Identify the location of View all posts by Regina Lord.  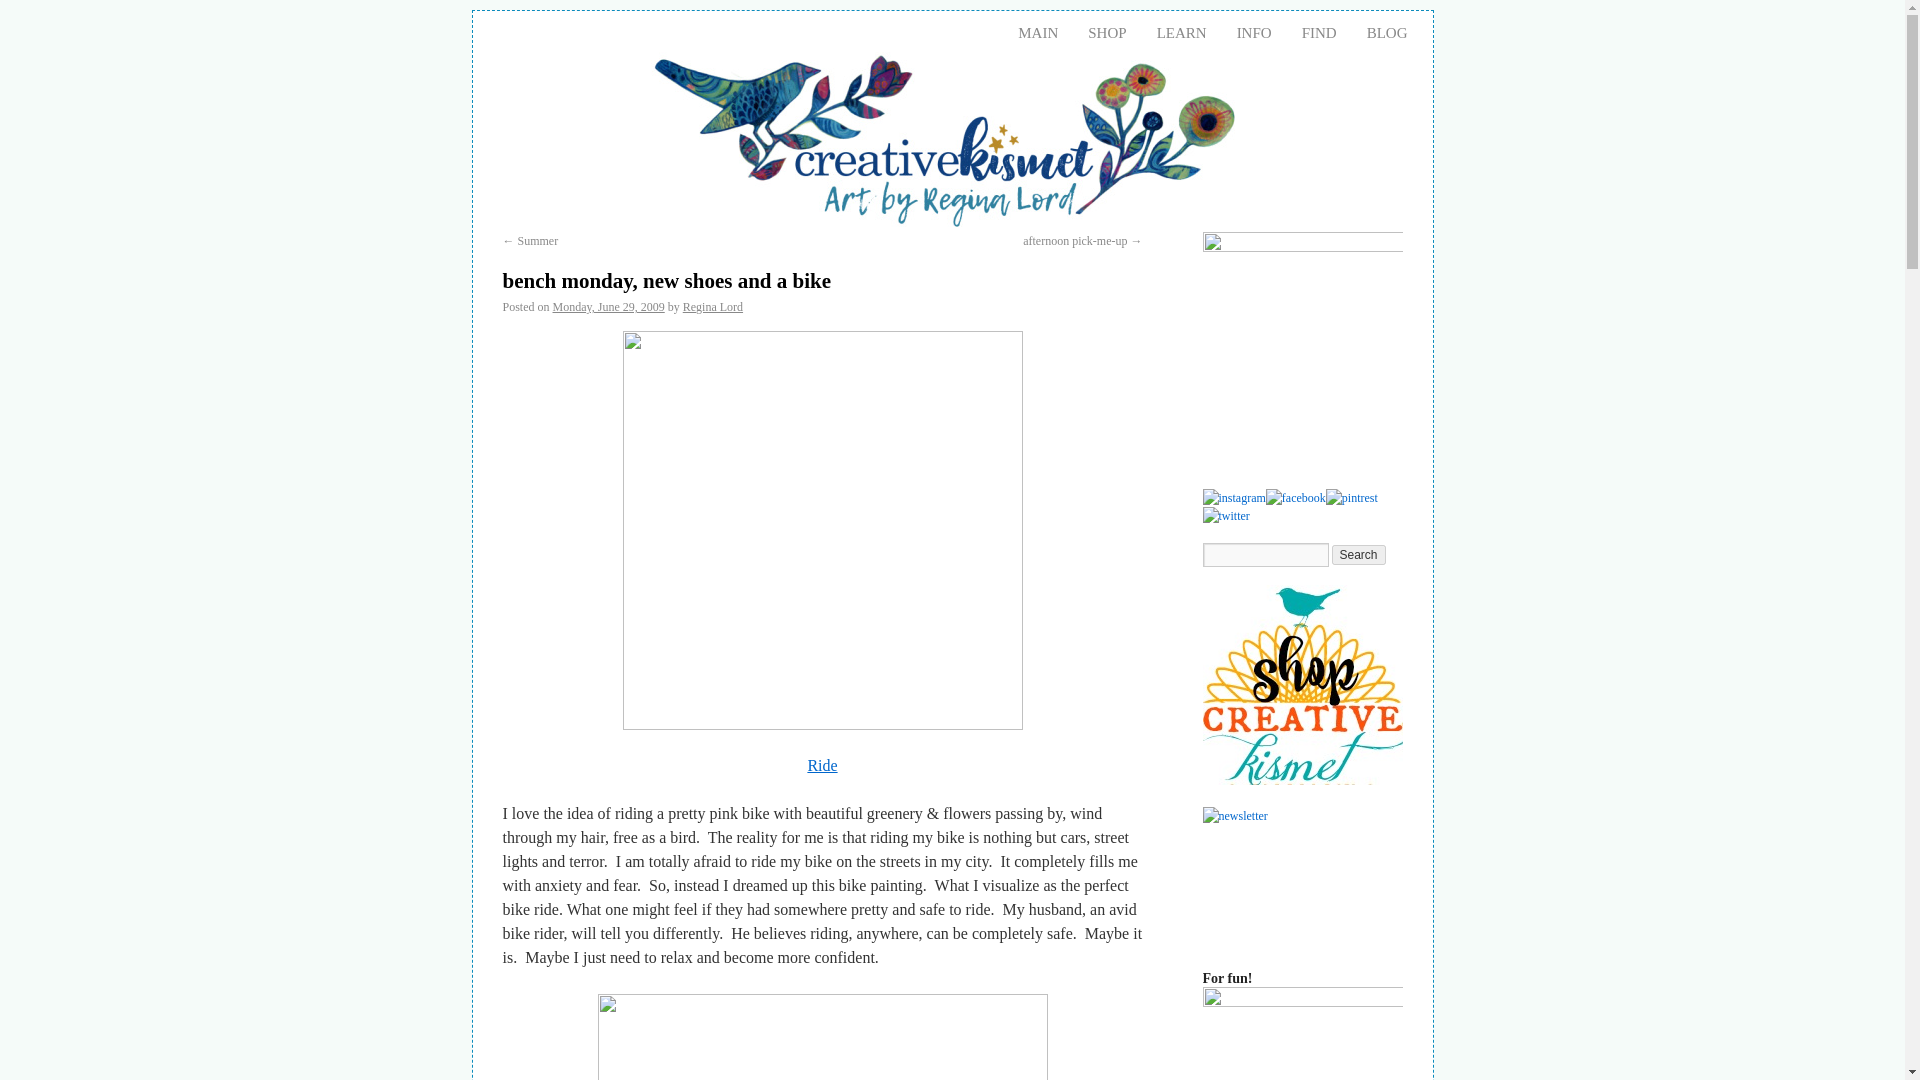
(713, 307).